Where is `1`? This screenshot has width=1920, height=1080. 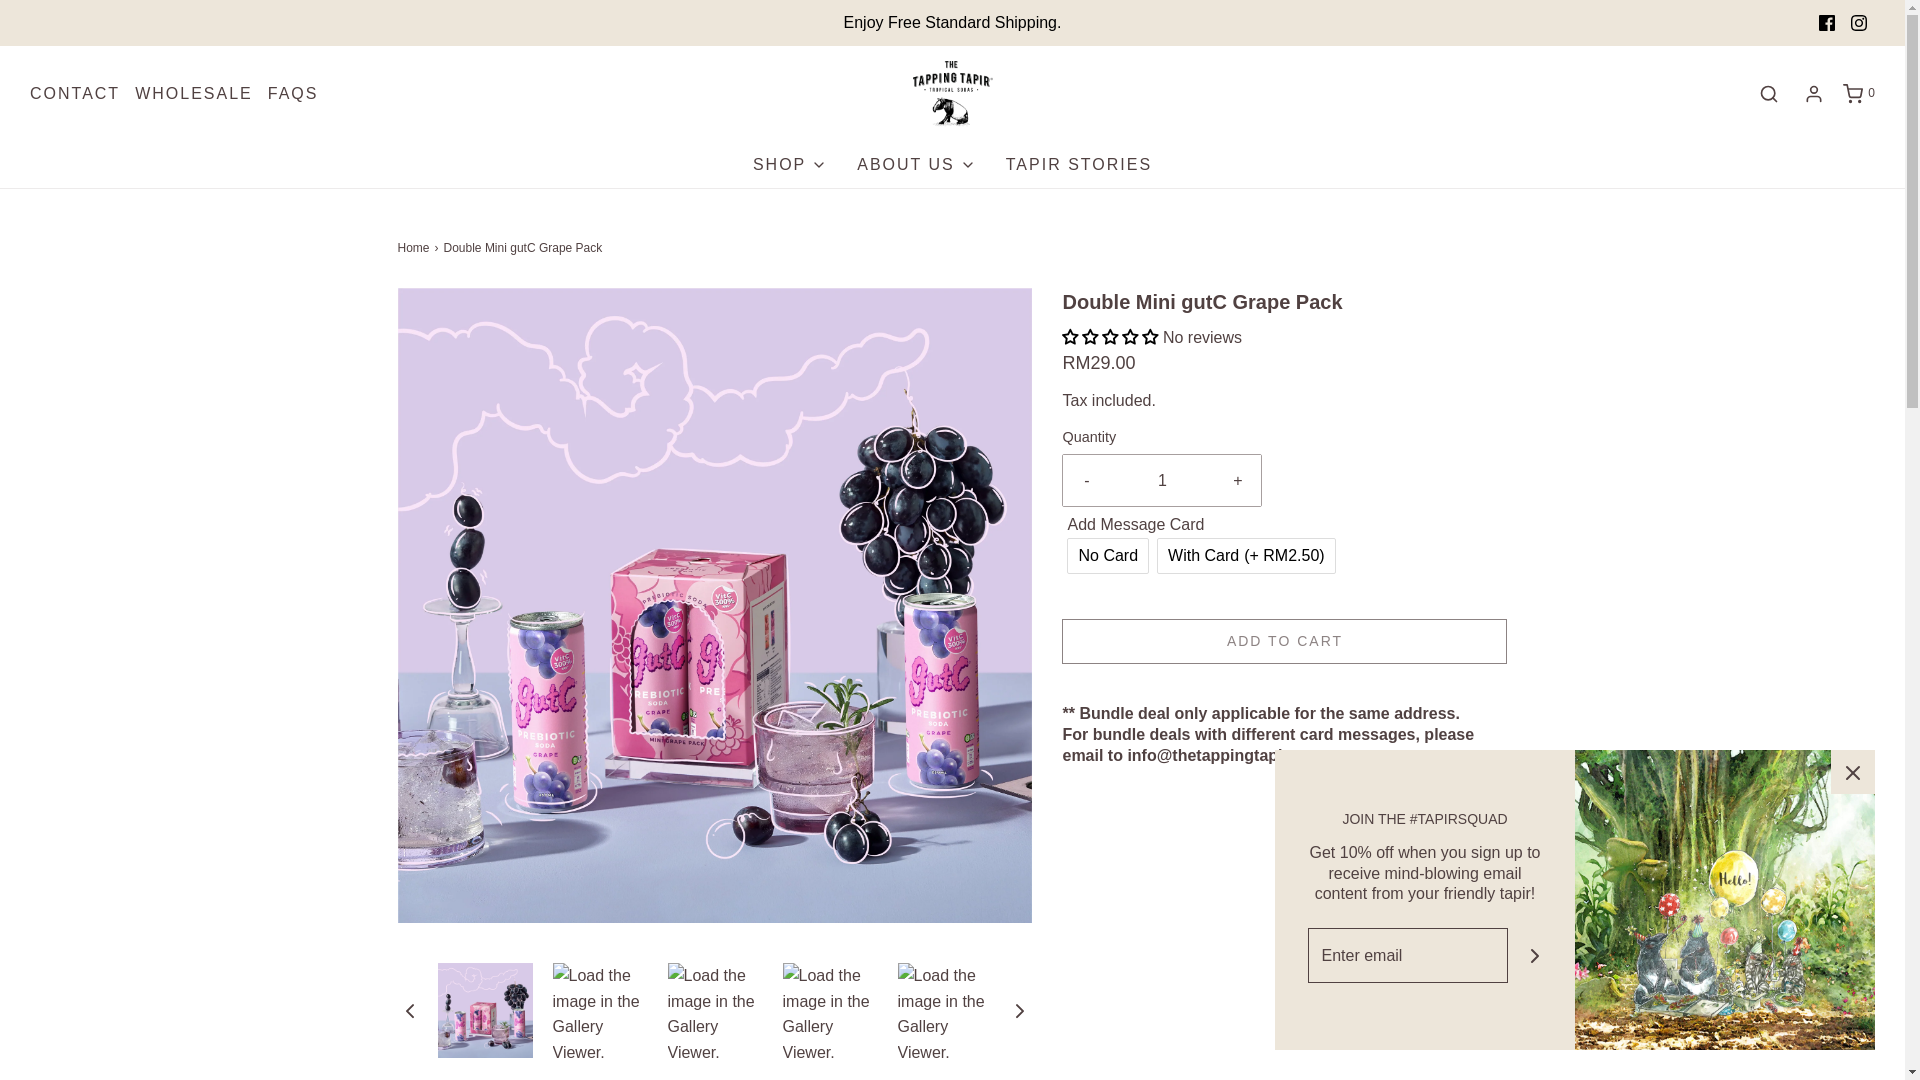
1 is located at coordinates (1162, 480).